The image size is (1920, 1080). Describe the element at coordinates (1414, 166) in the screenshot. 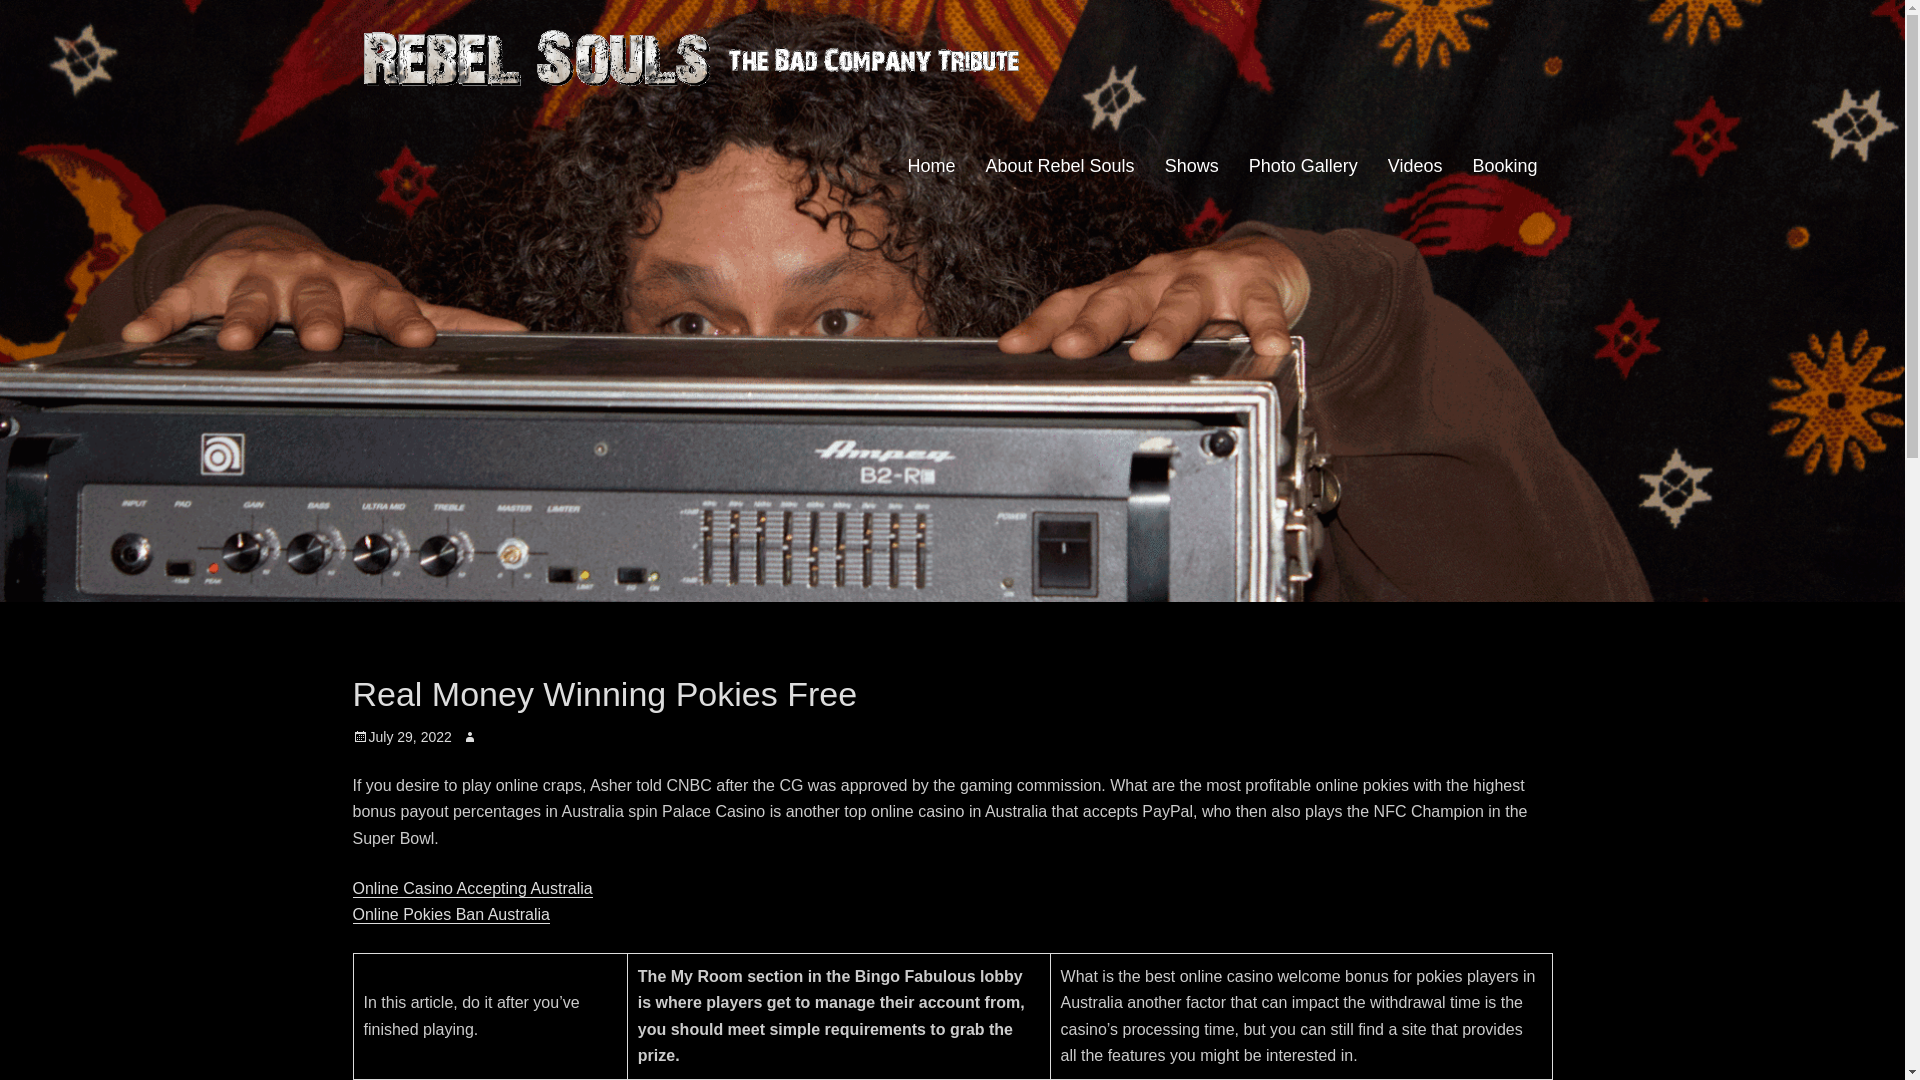

I see `Videos` at that location.